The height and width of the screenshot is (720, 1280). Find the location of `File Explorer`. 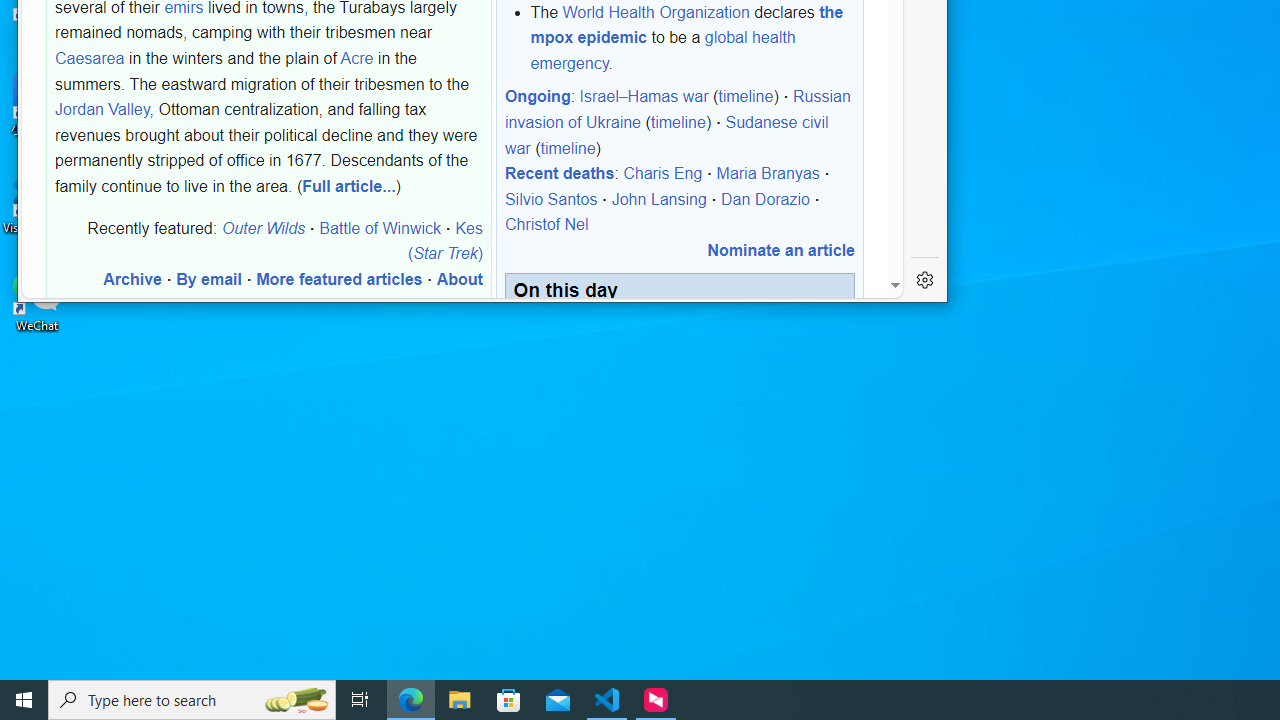

File Explorer is located at coordinates (460, 700).